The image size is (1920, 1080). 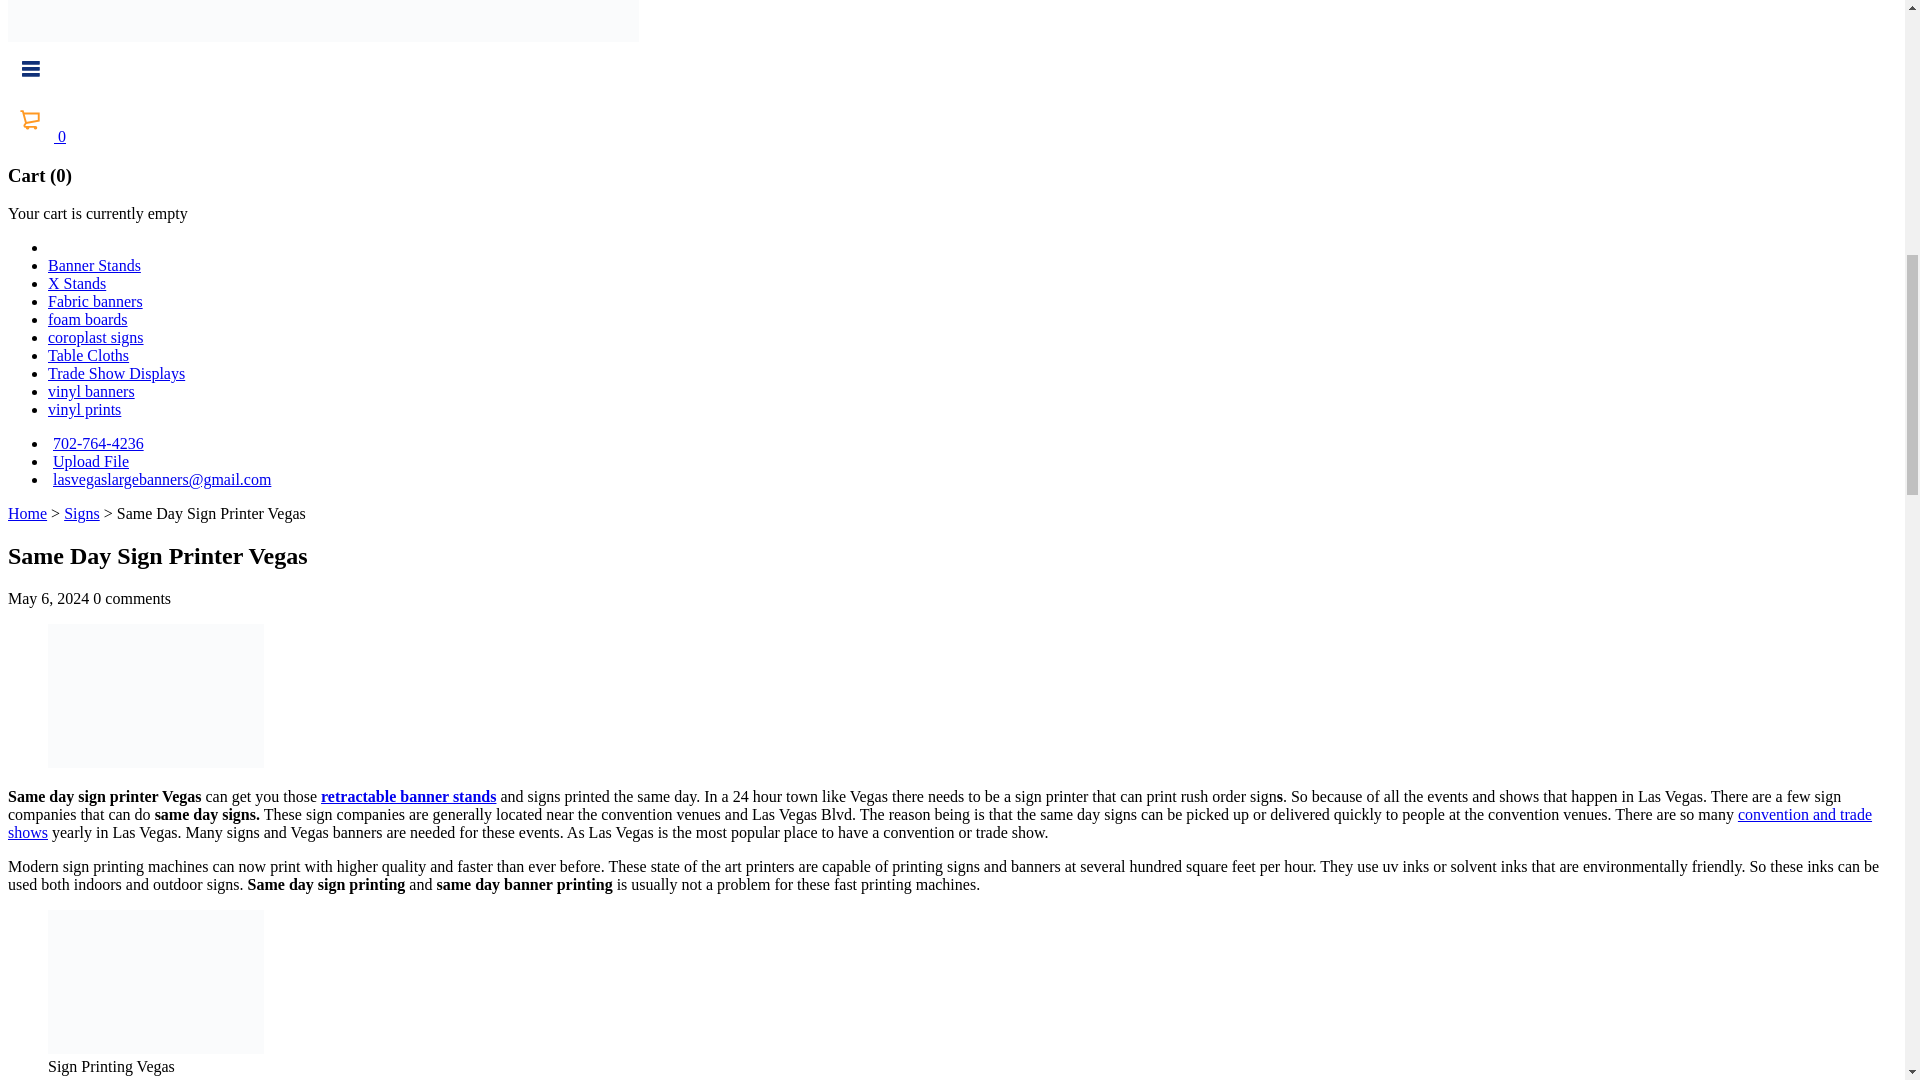 I want to click on Table Cloths, so click(x=88, y=354).